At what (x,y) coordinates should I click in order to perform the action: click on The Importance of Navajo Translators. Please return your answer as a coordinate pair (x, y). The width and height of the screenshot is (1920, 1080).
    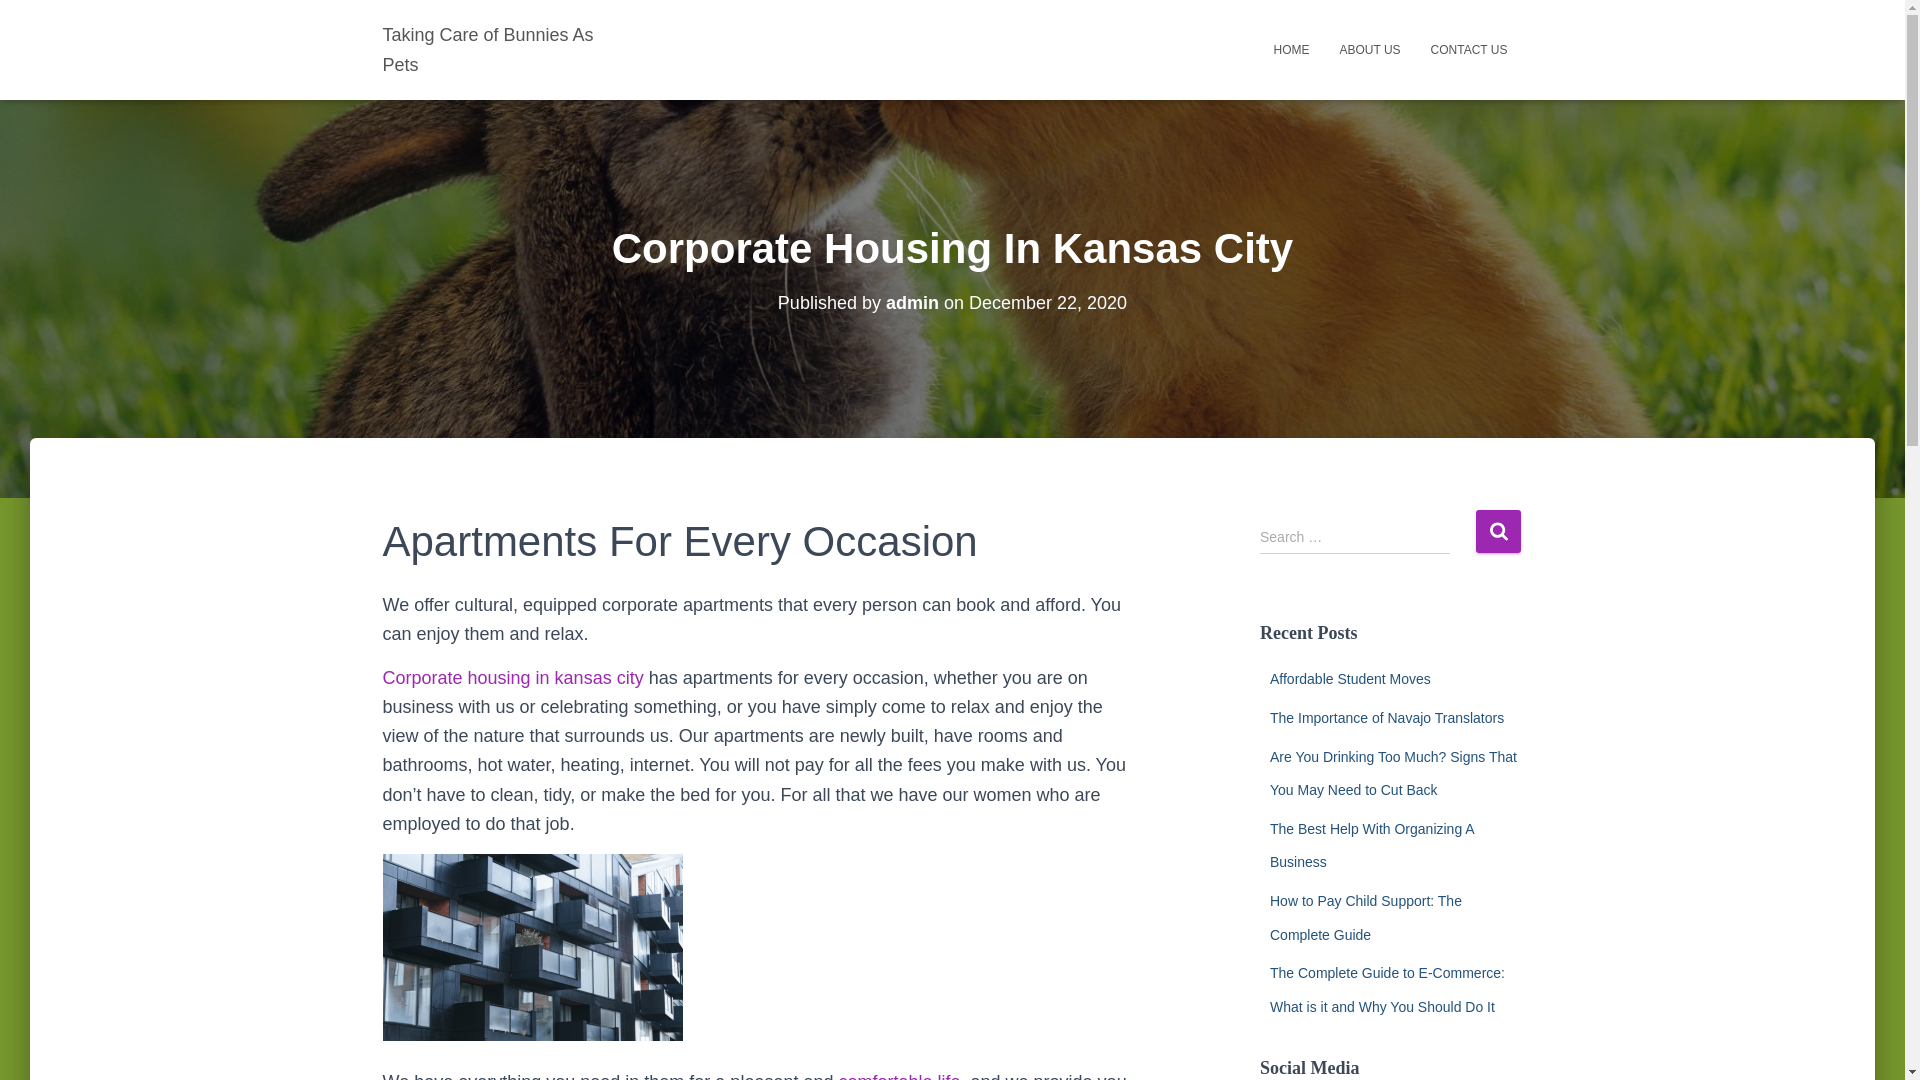
    Looking at the image, I should click on (1386, 717).